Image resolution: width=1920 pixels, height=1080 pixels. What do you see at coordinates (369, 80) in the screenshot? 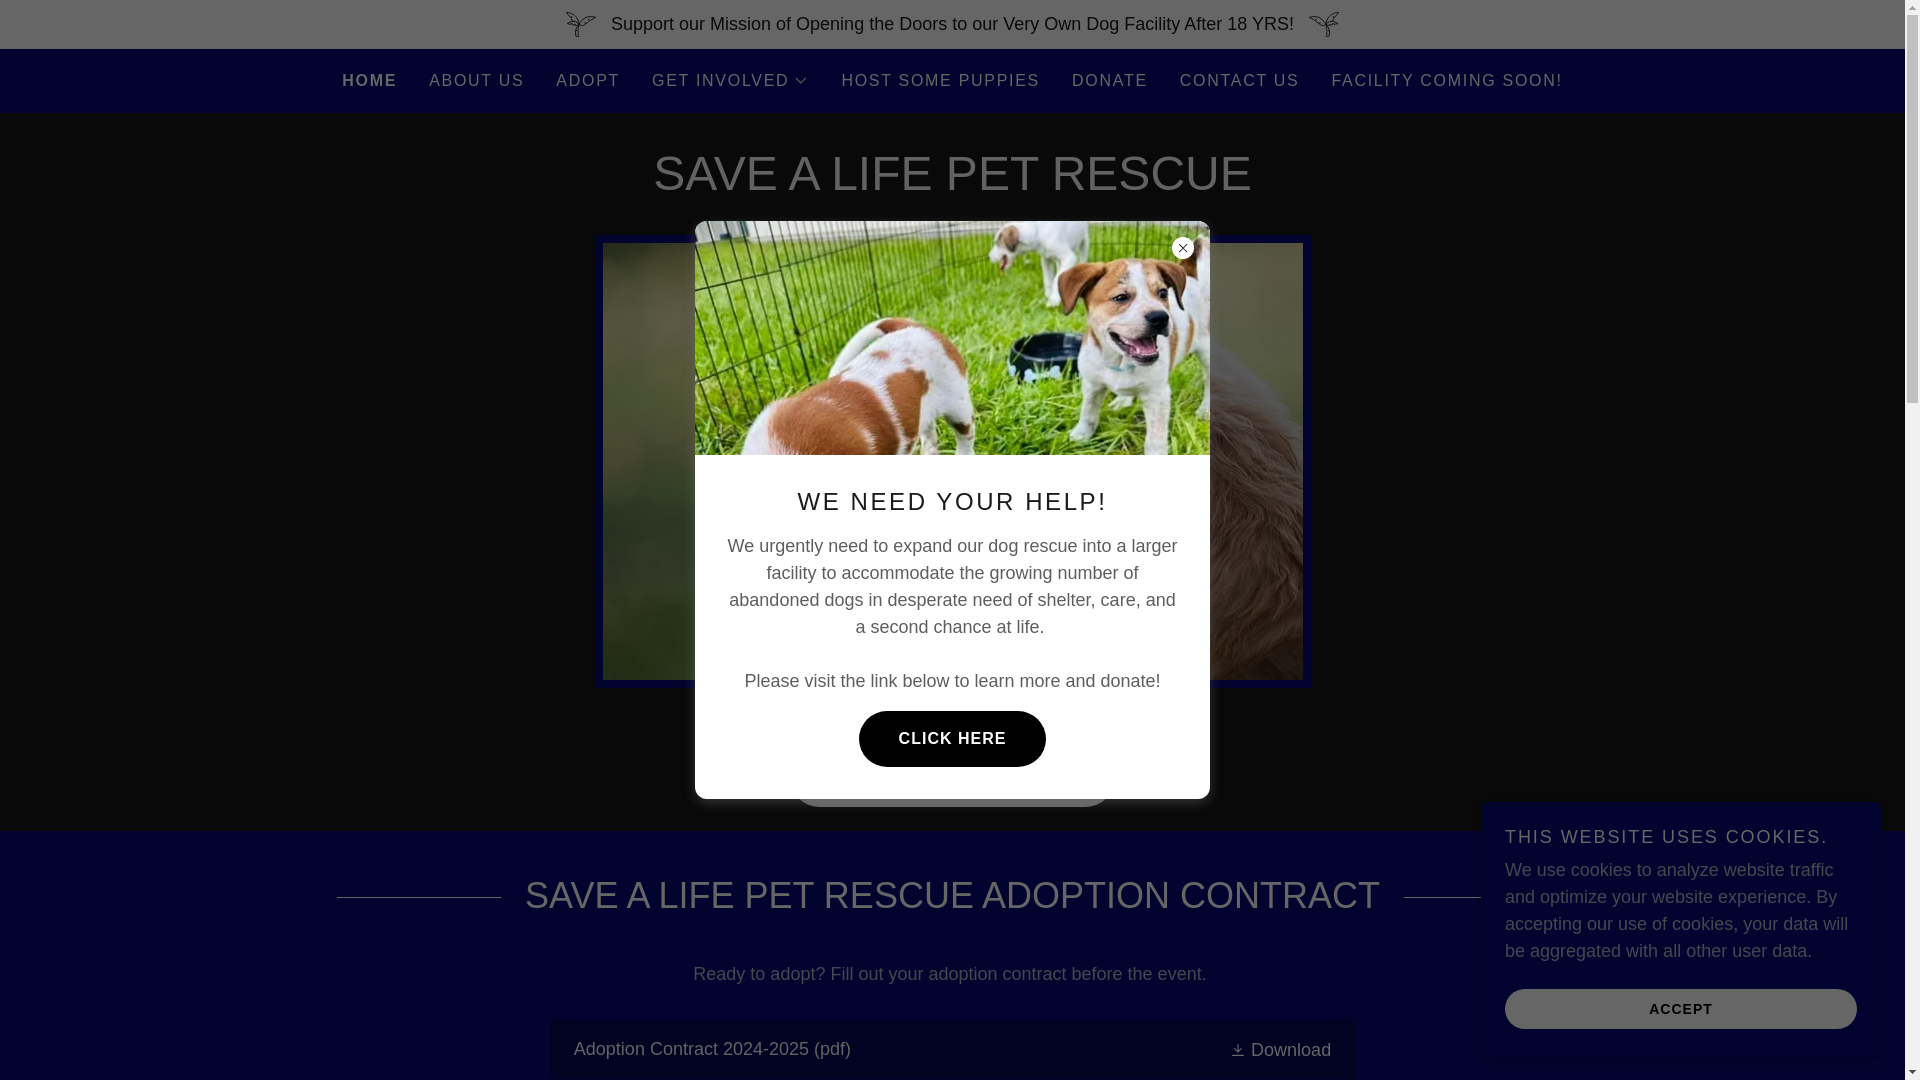
I see `HOME` at bounding box center [369, 80].